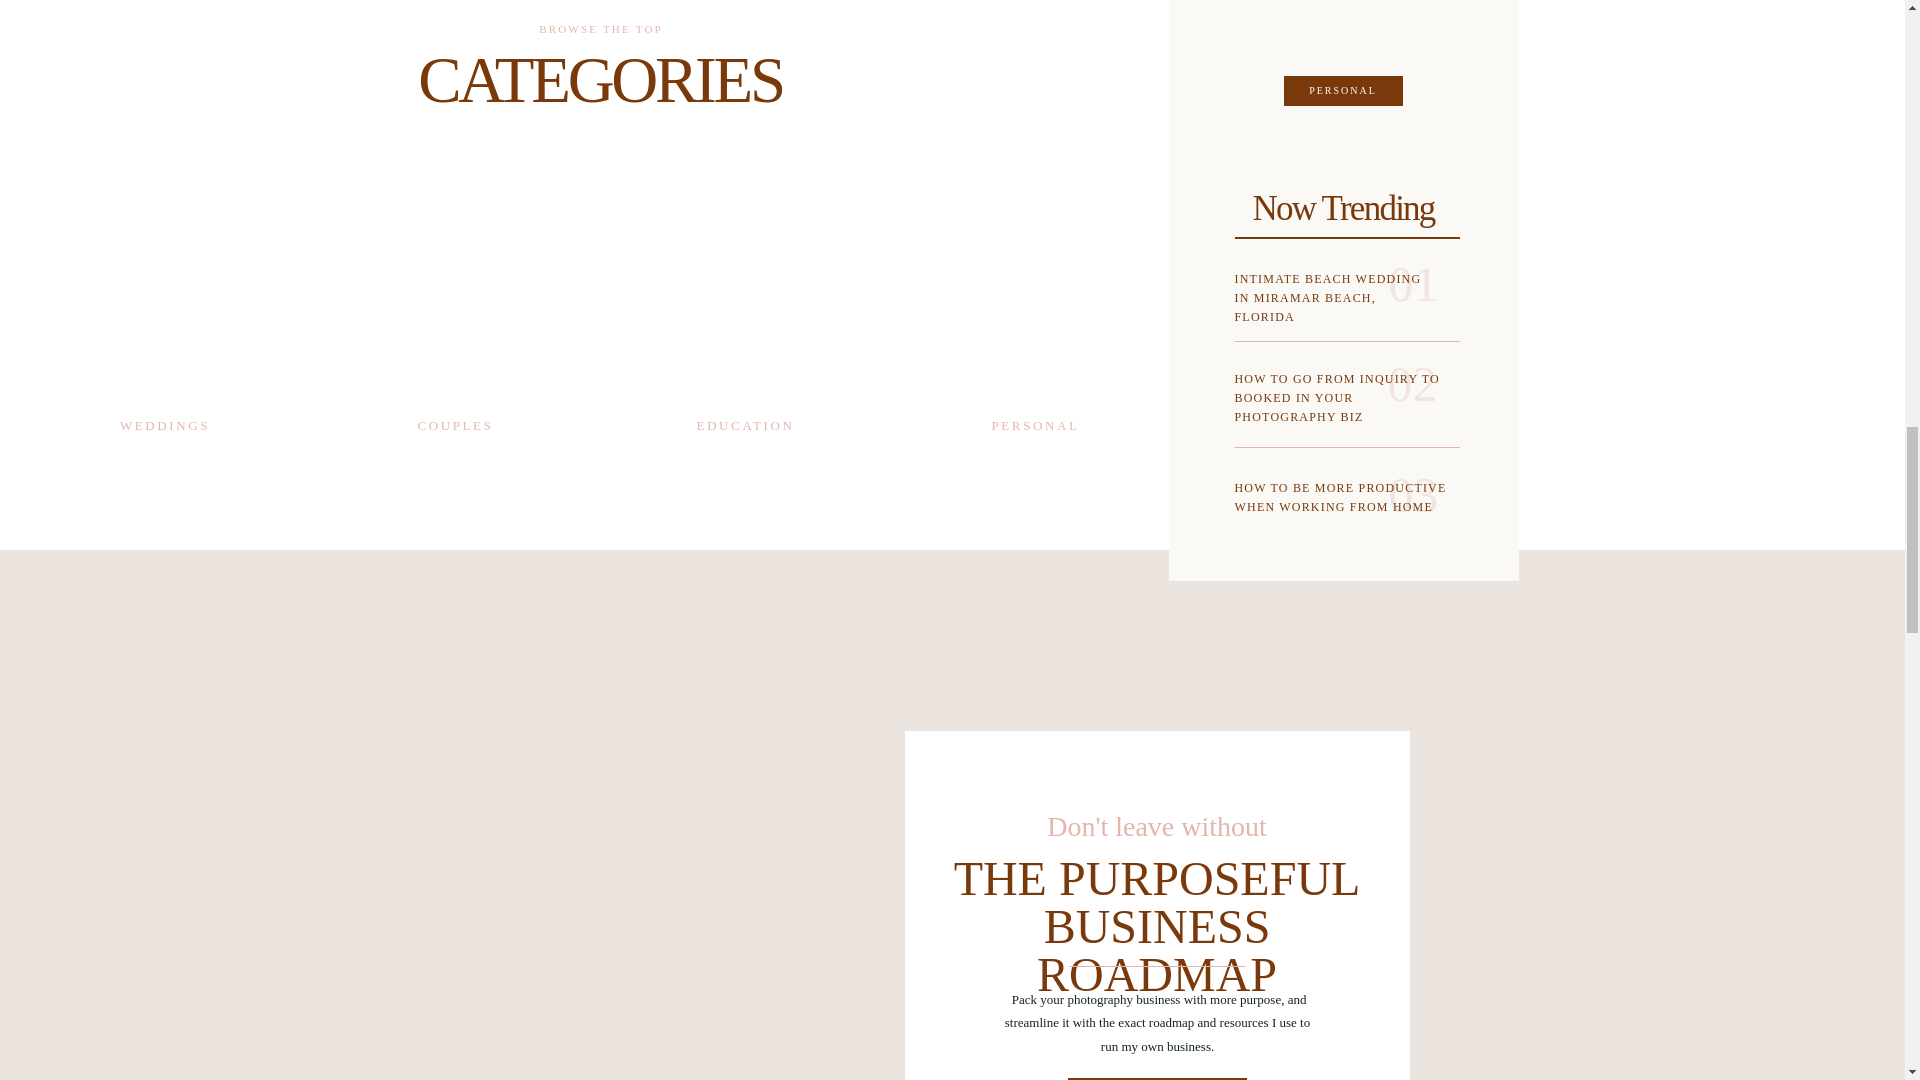 Image resolution: width=1920 pixels, height=1080 pixels. I want to click on INTIMATE BEACH WEDDING IN MIRAMAR BEACH, FLORIDA, so click(1335, 296).